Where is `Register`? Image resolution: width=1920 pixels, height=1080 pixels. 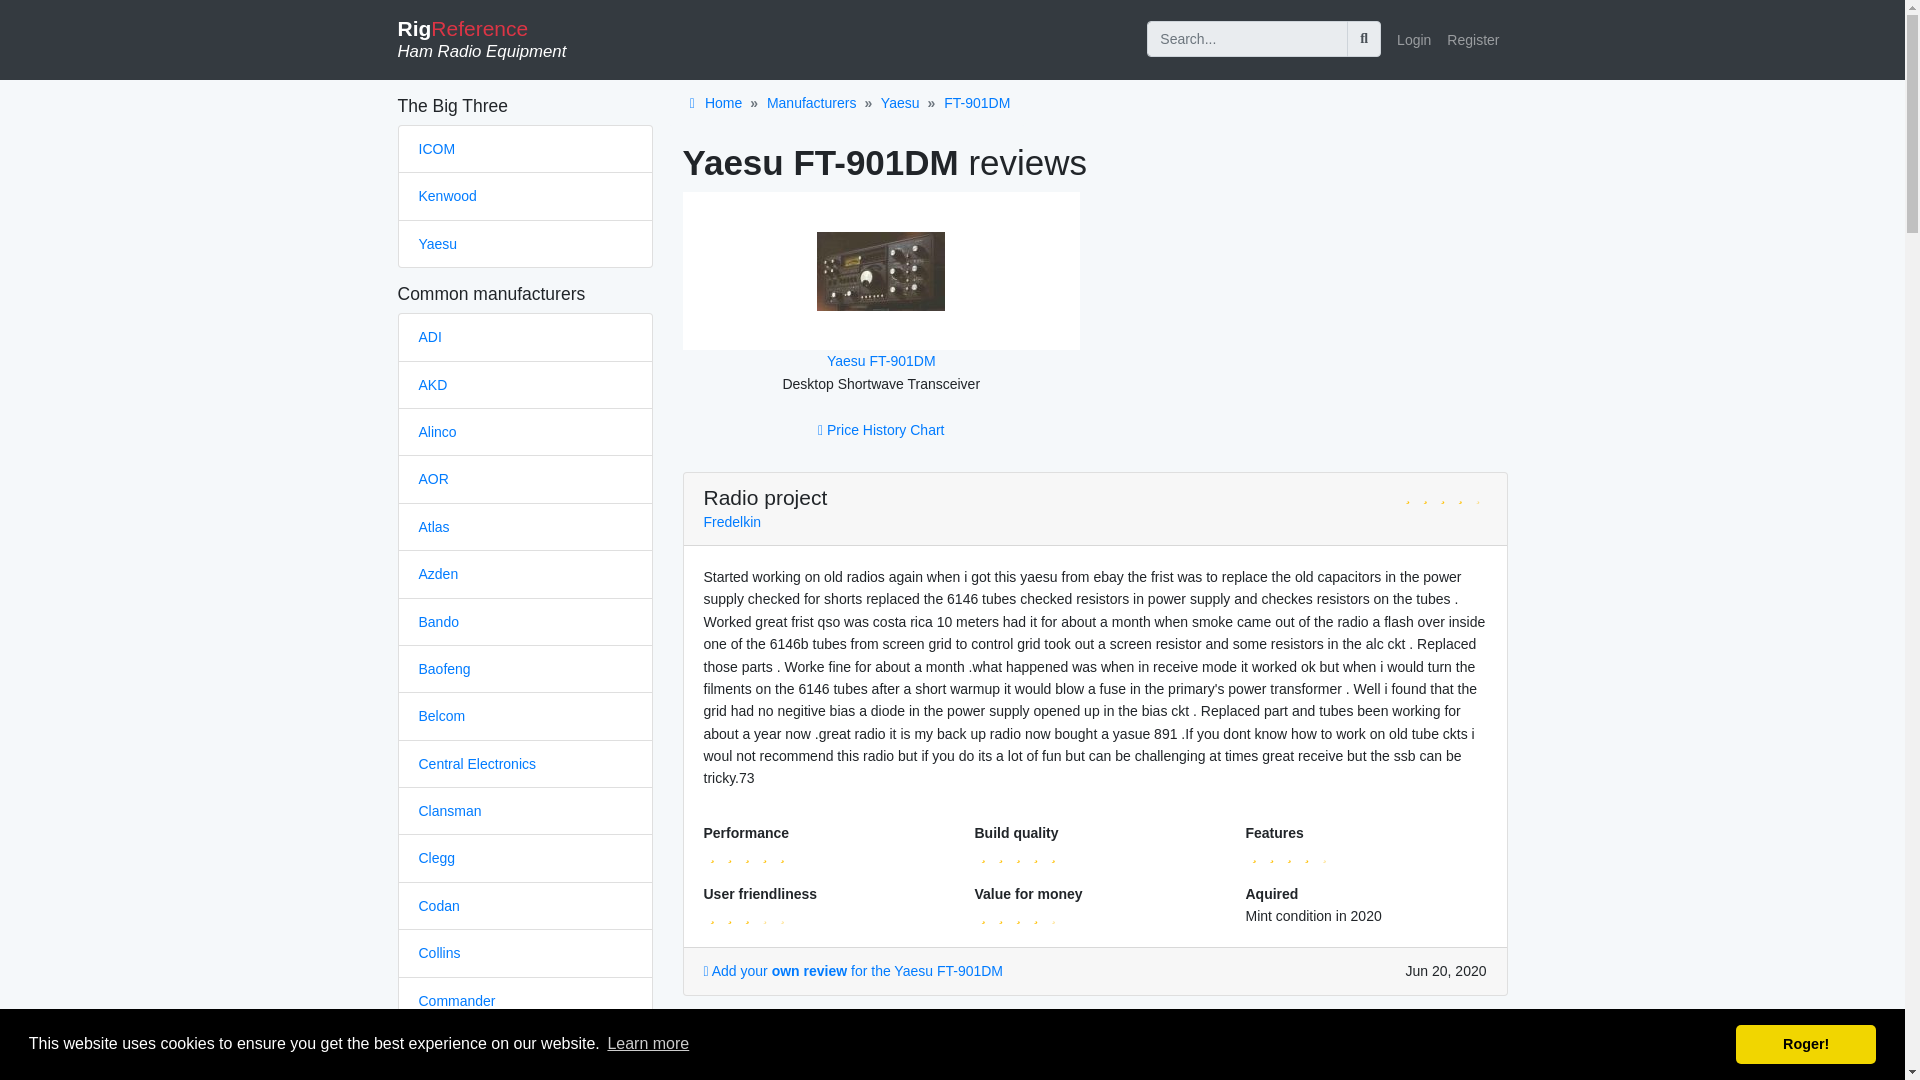 Register is located at coordinates (1472, 40).